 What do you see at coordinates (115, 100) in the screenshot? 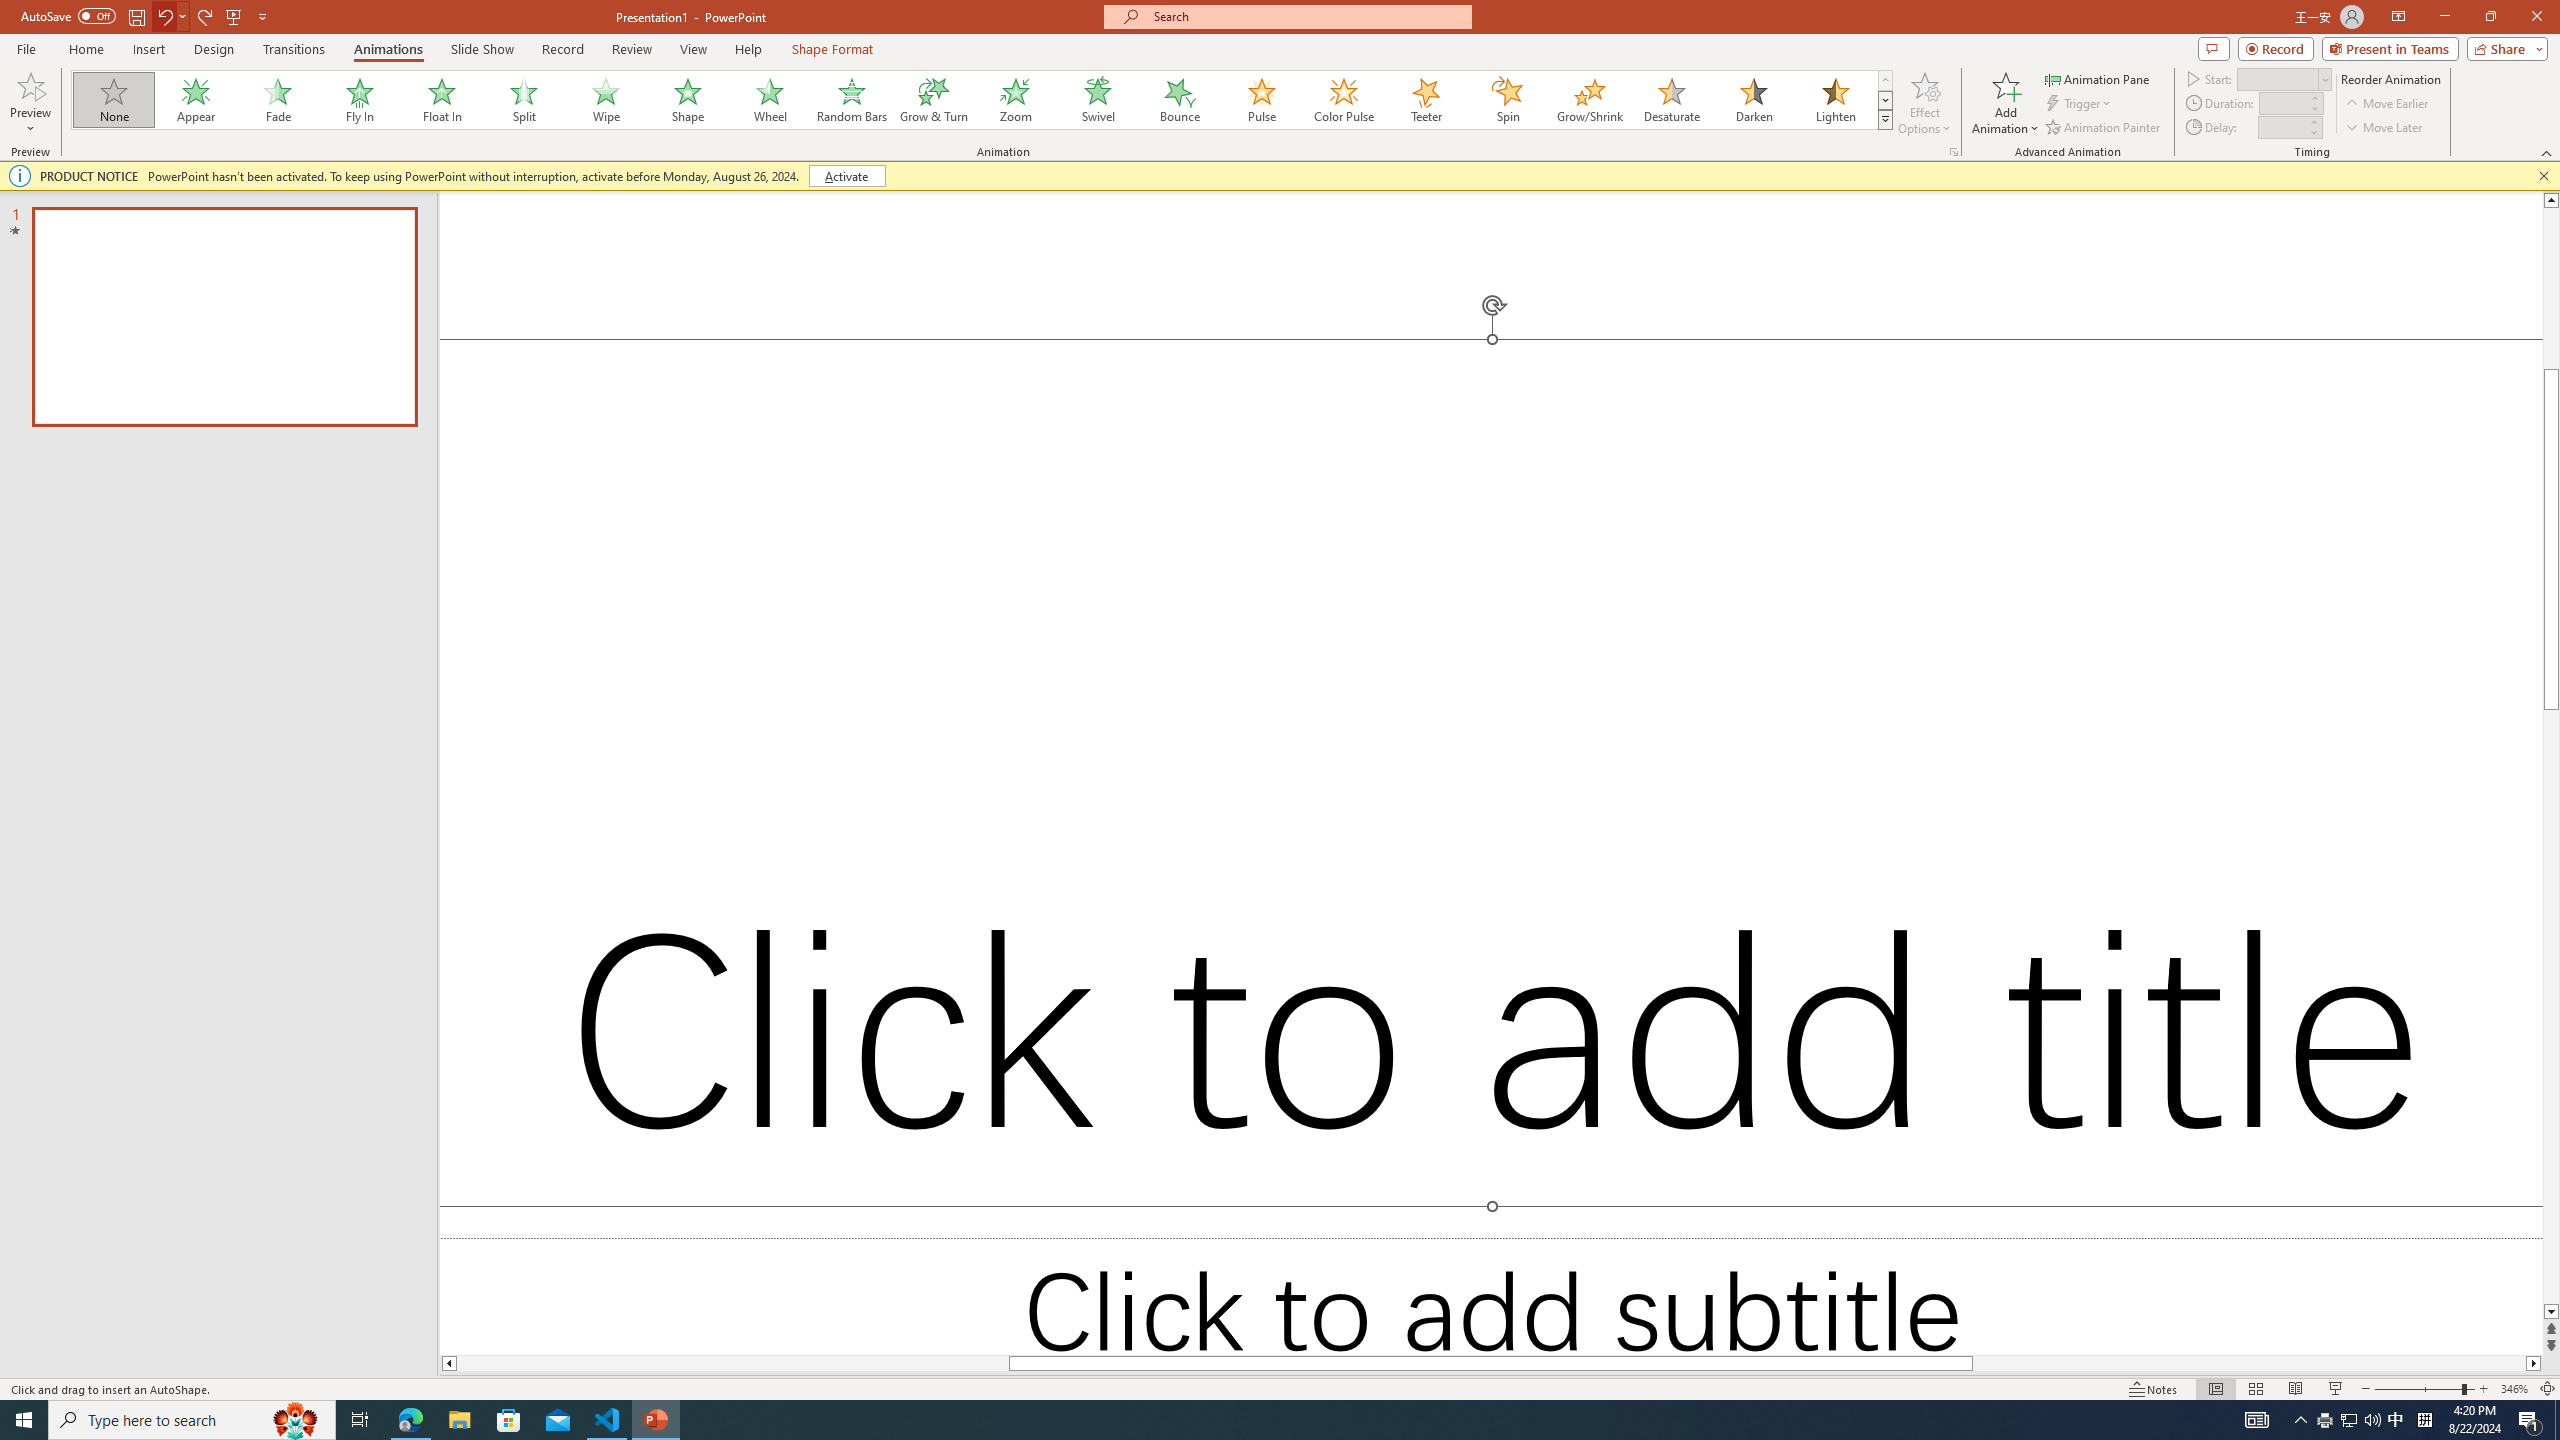
I see `None` at bounding box center [115, 100].